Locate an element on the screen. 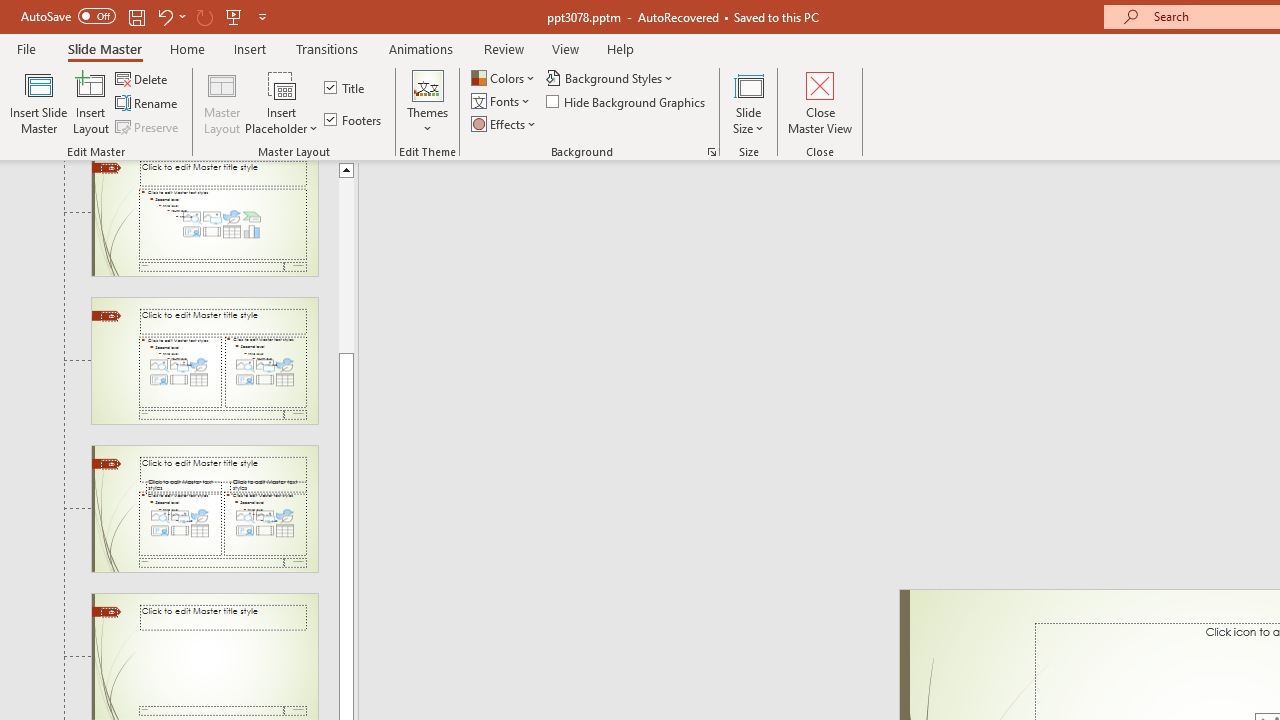 This screenshot has width=1280, height=720. Rename is located at coordinates (148, 104).